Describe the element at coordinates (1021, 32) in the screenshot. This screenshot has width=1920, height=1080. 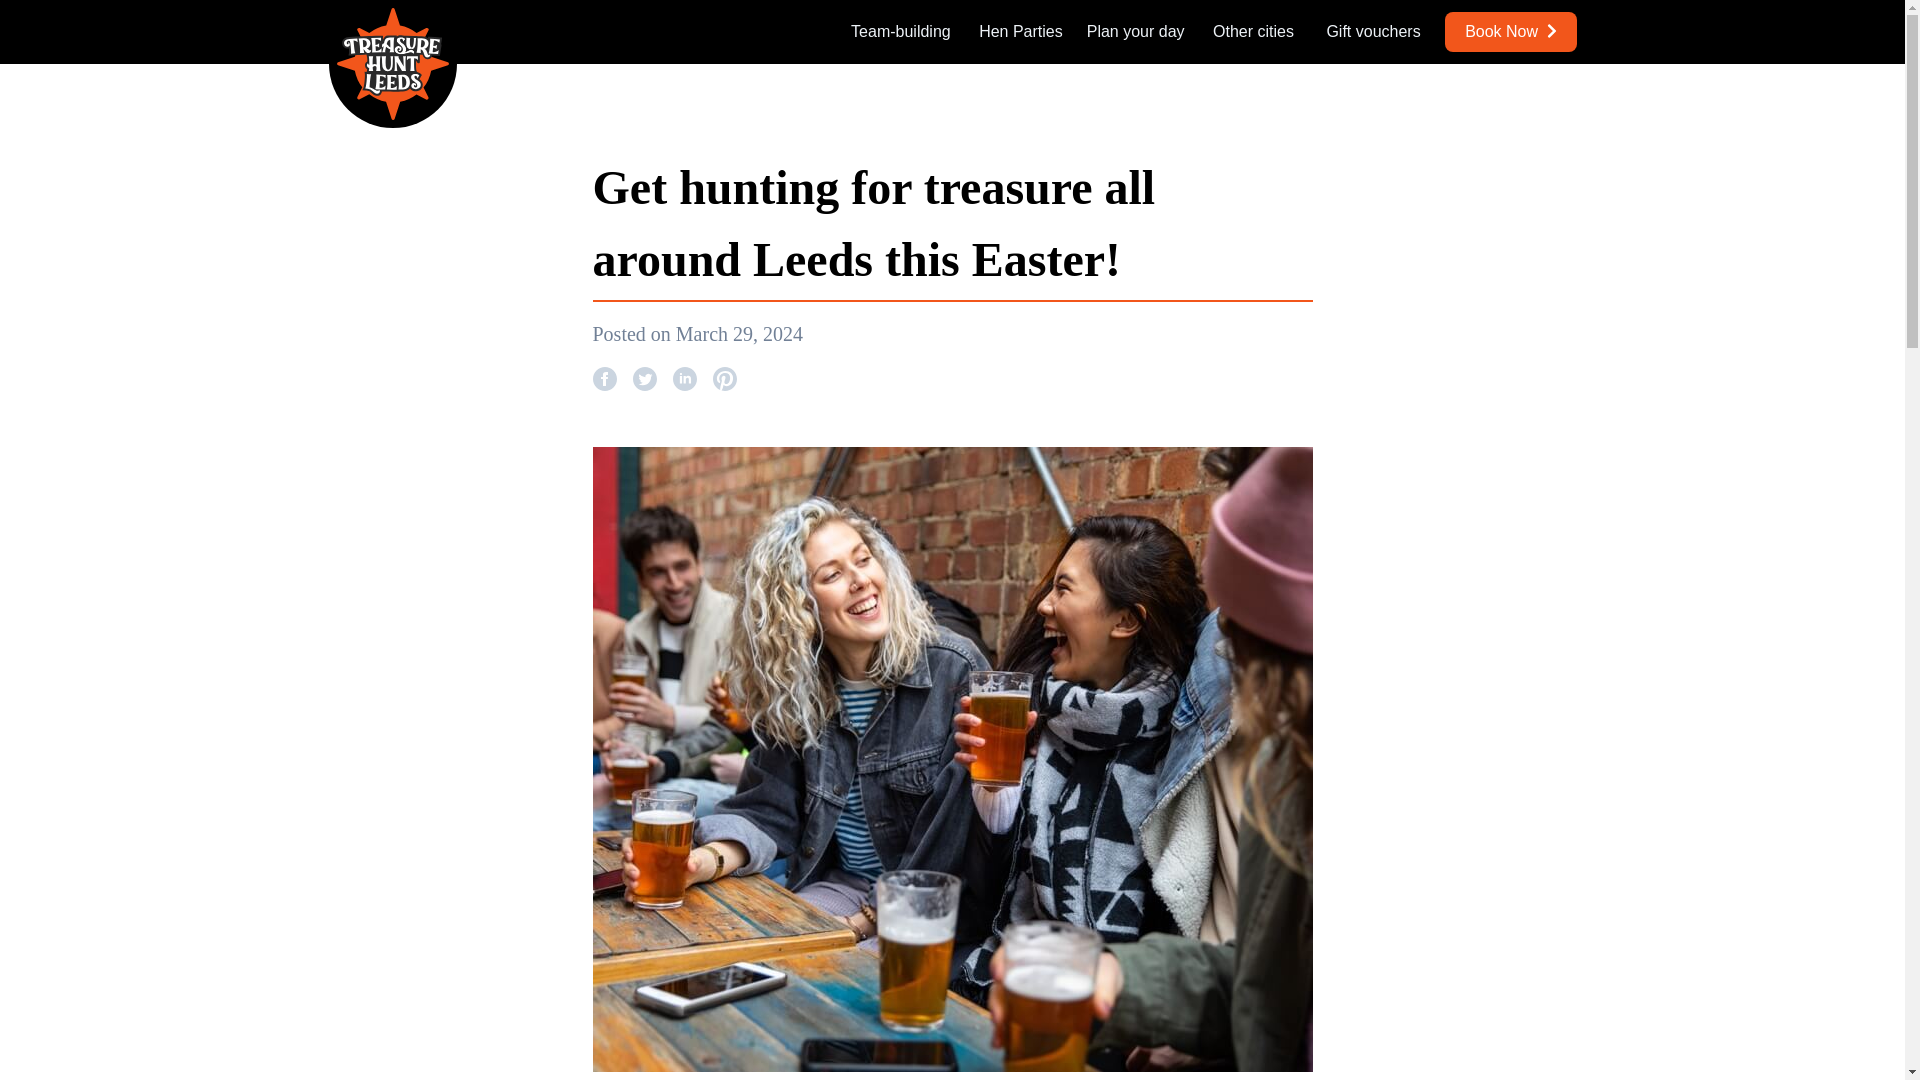
I see `Hen Parties` at that location.